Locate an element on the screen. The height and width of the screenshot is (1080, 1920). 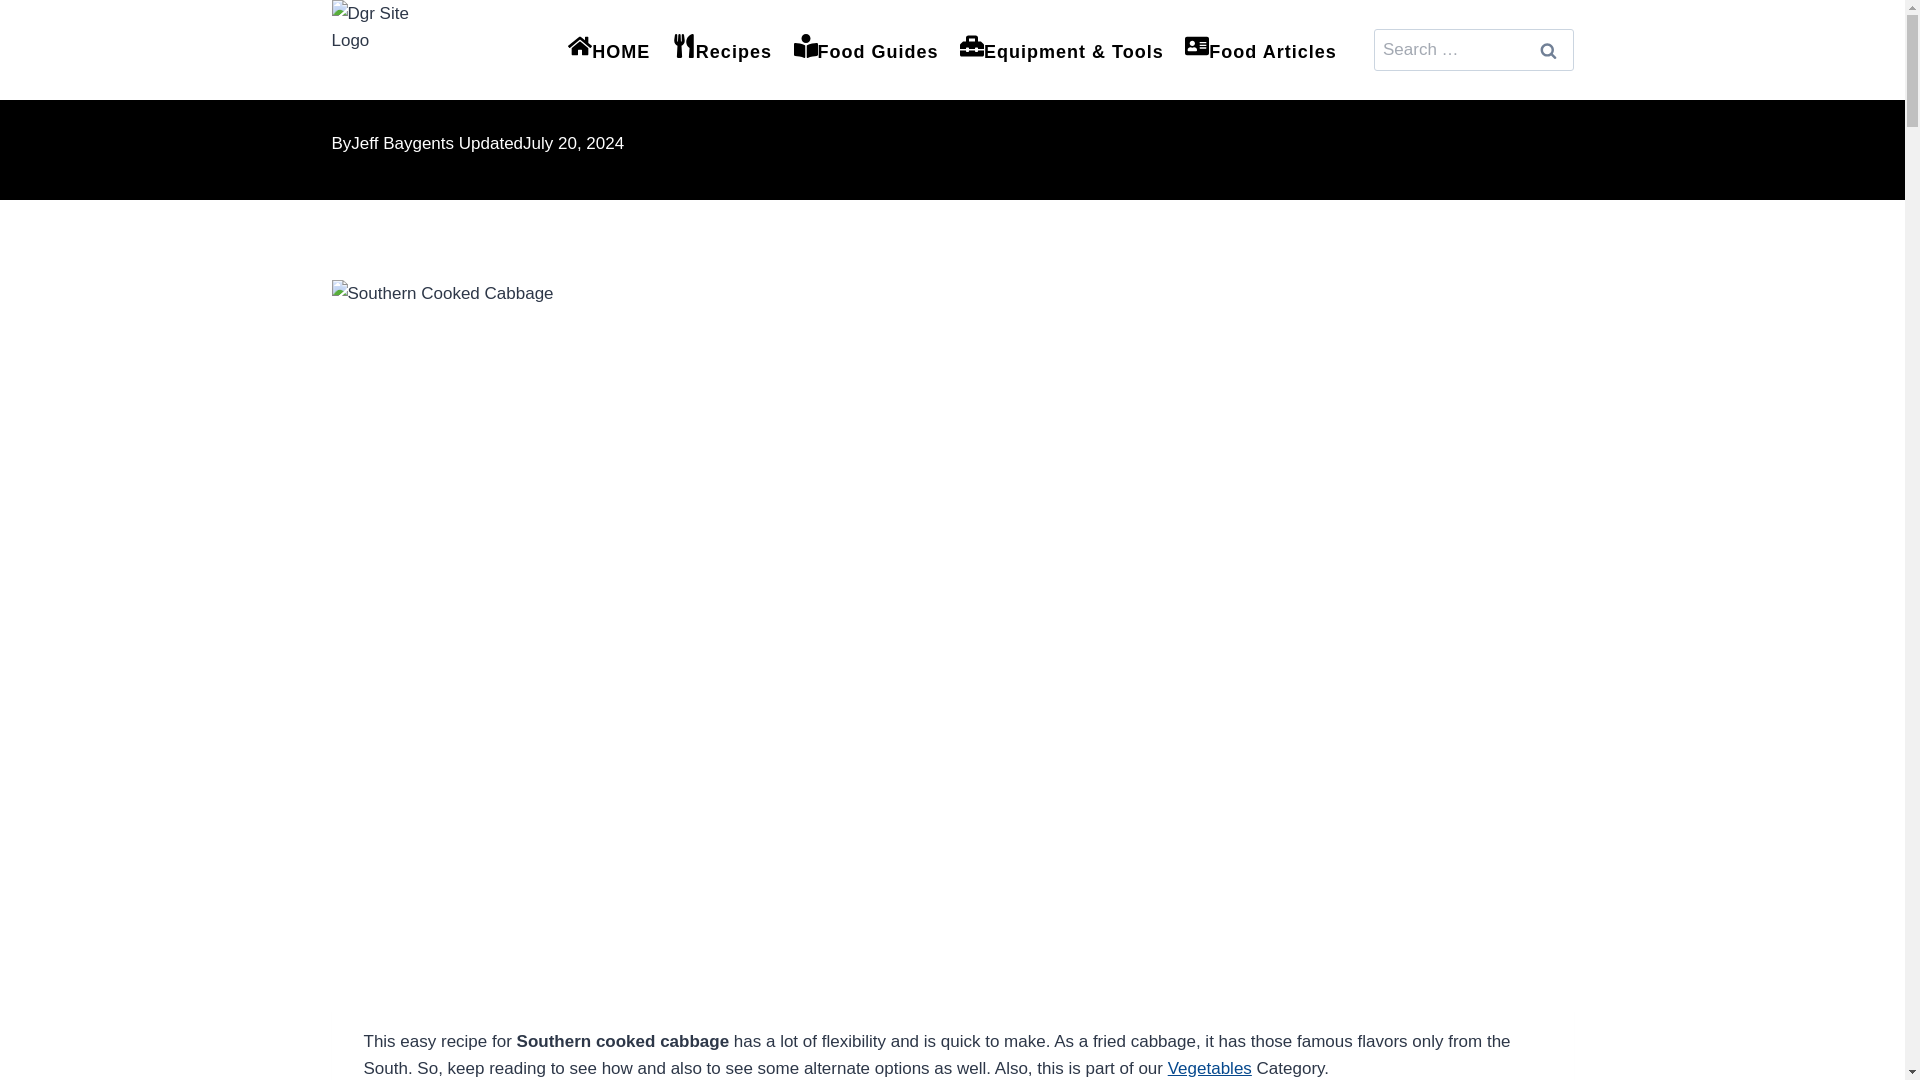
Search is located at coordinates (1549, 50).